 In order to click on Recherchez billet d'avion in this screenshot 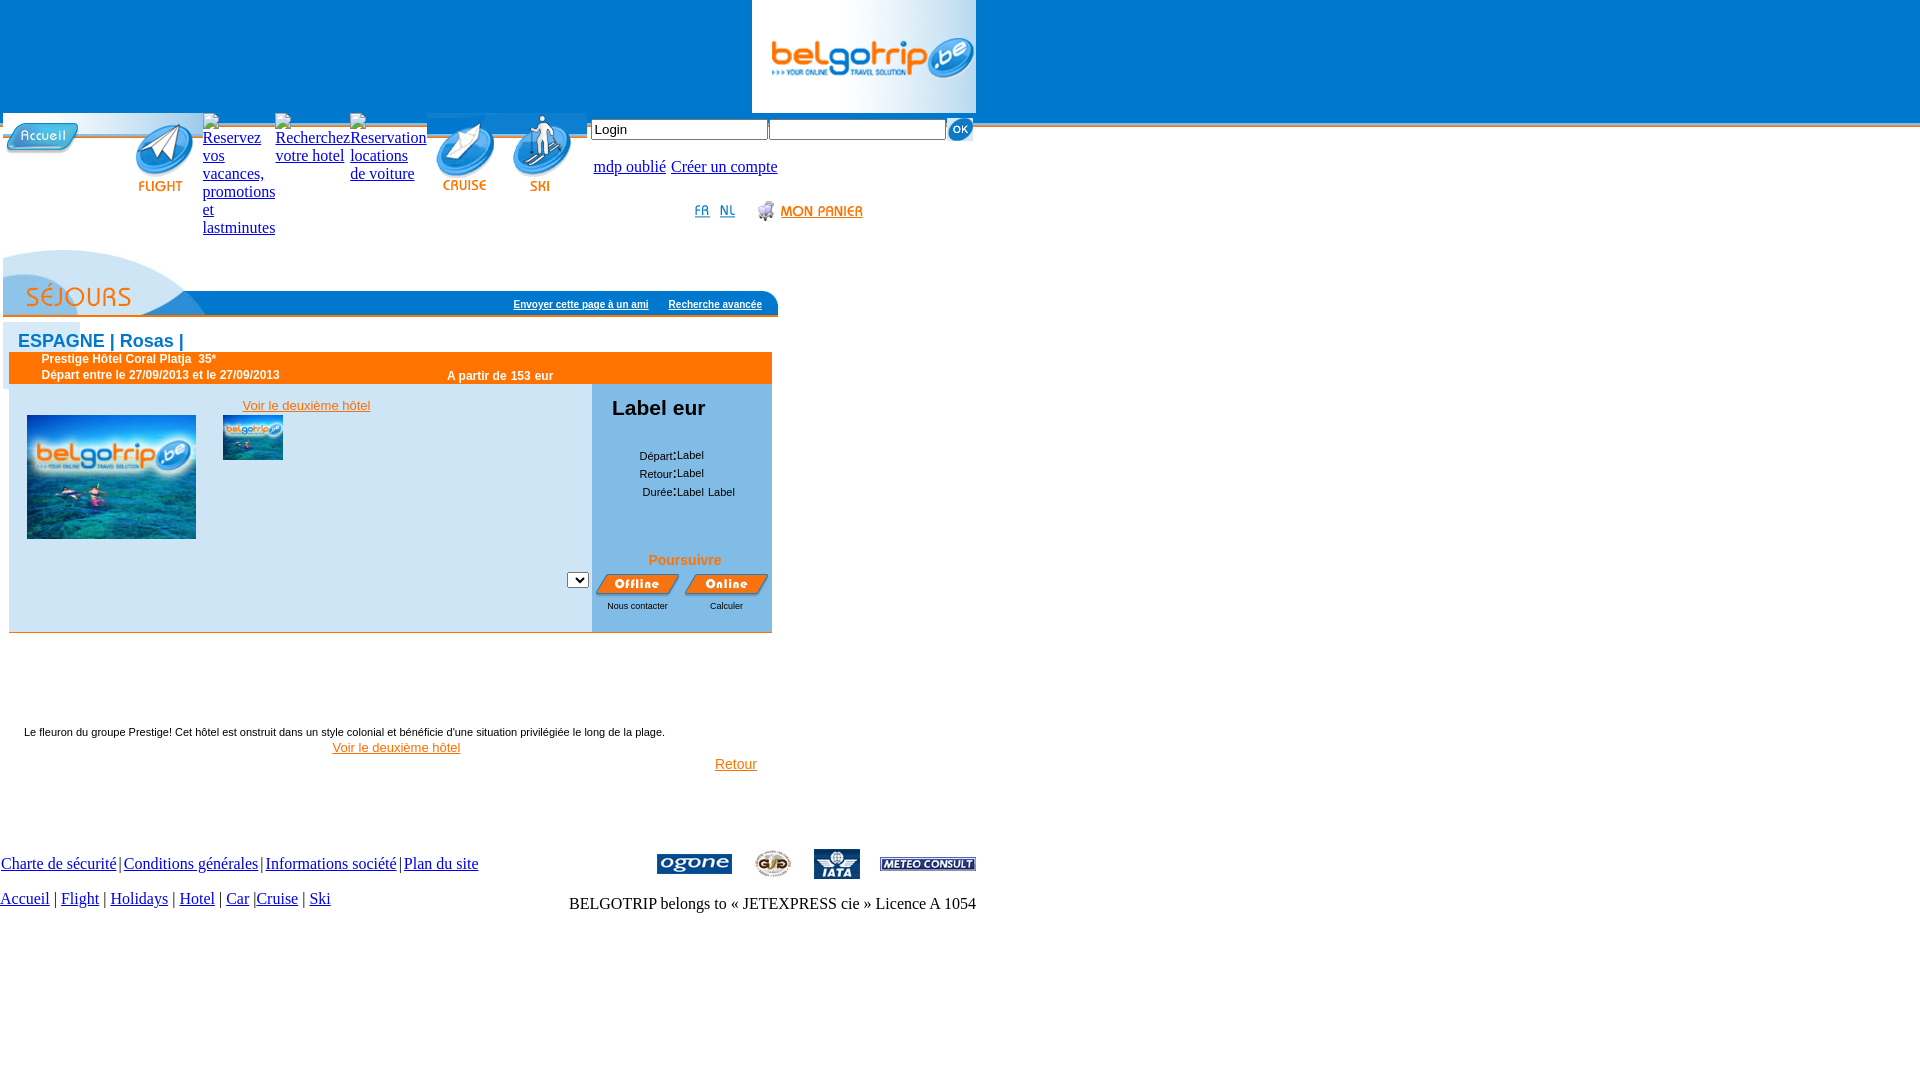, I will do `click(166, 154)`.